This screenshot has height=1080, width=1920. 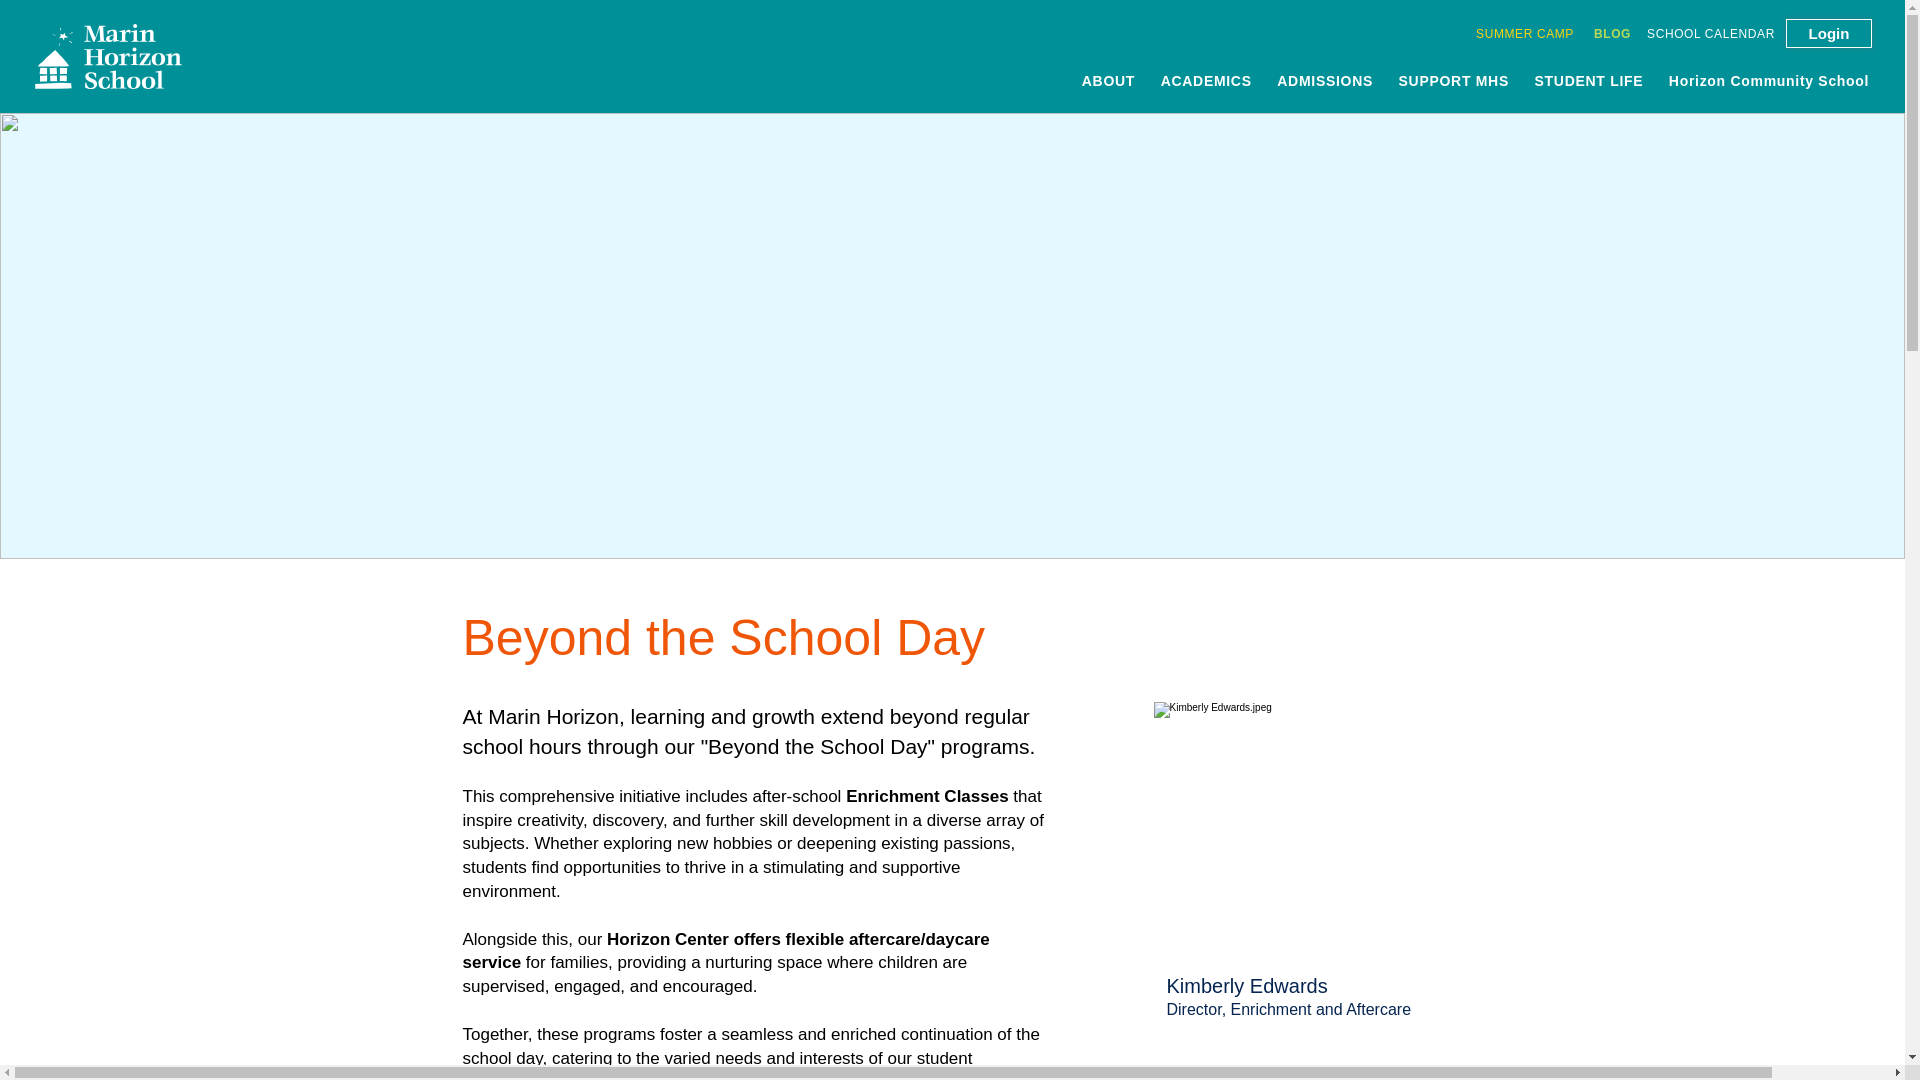 I want to click on SUMMER CAMP, so click(x=1524, y=33).